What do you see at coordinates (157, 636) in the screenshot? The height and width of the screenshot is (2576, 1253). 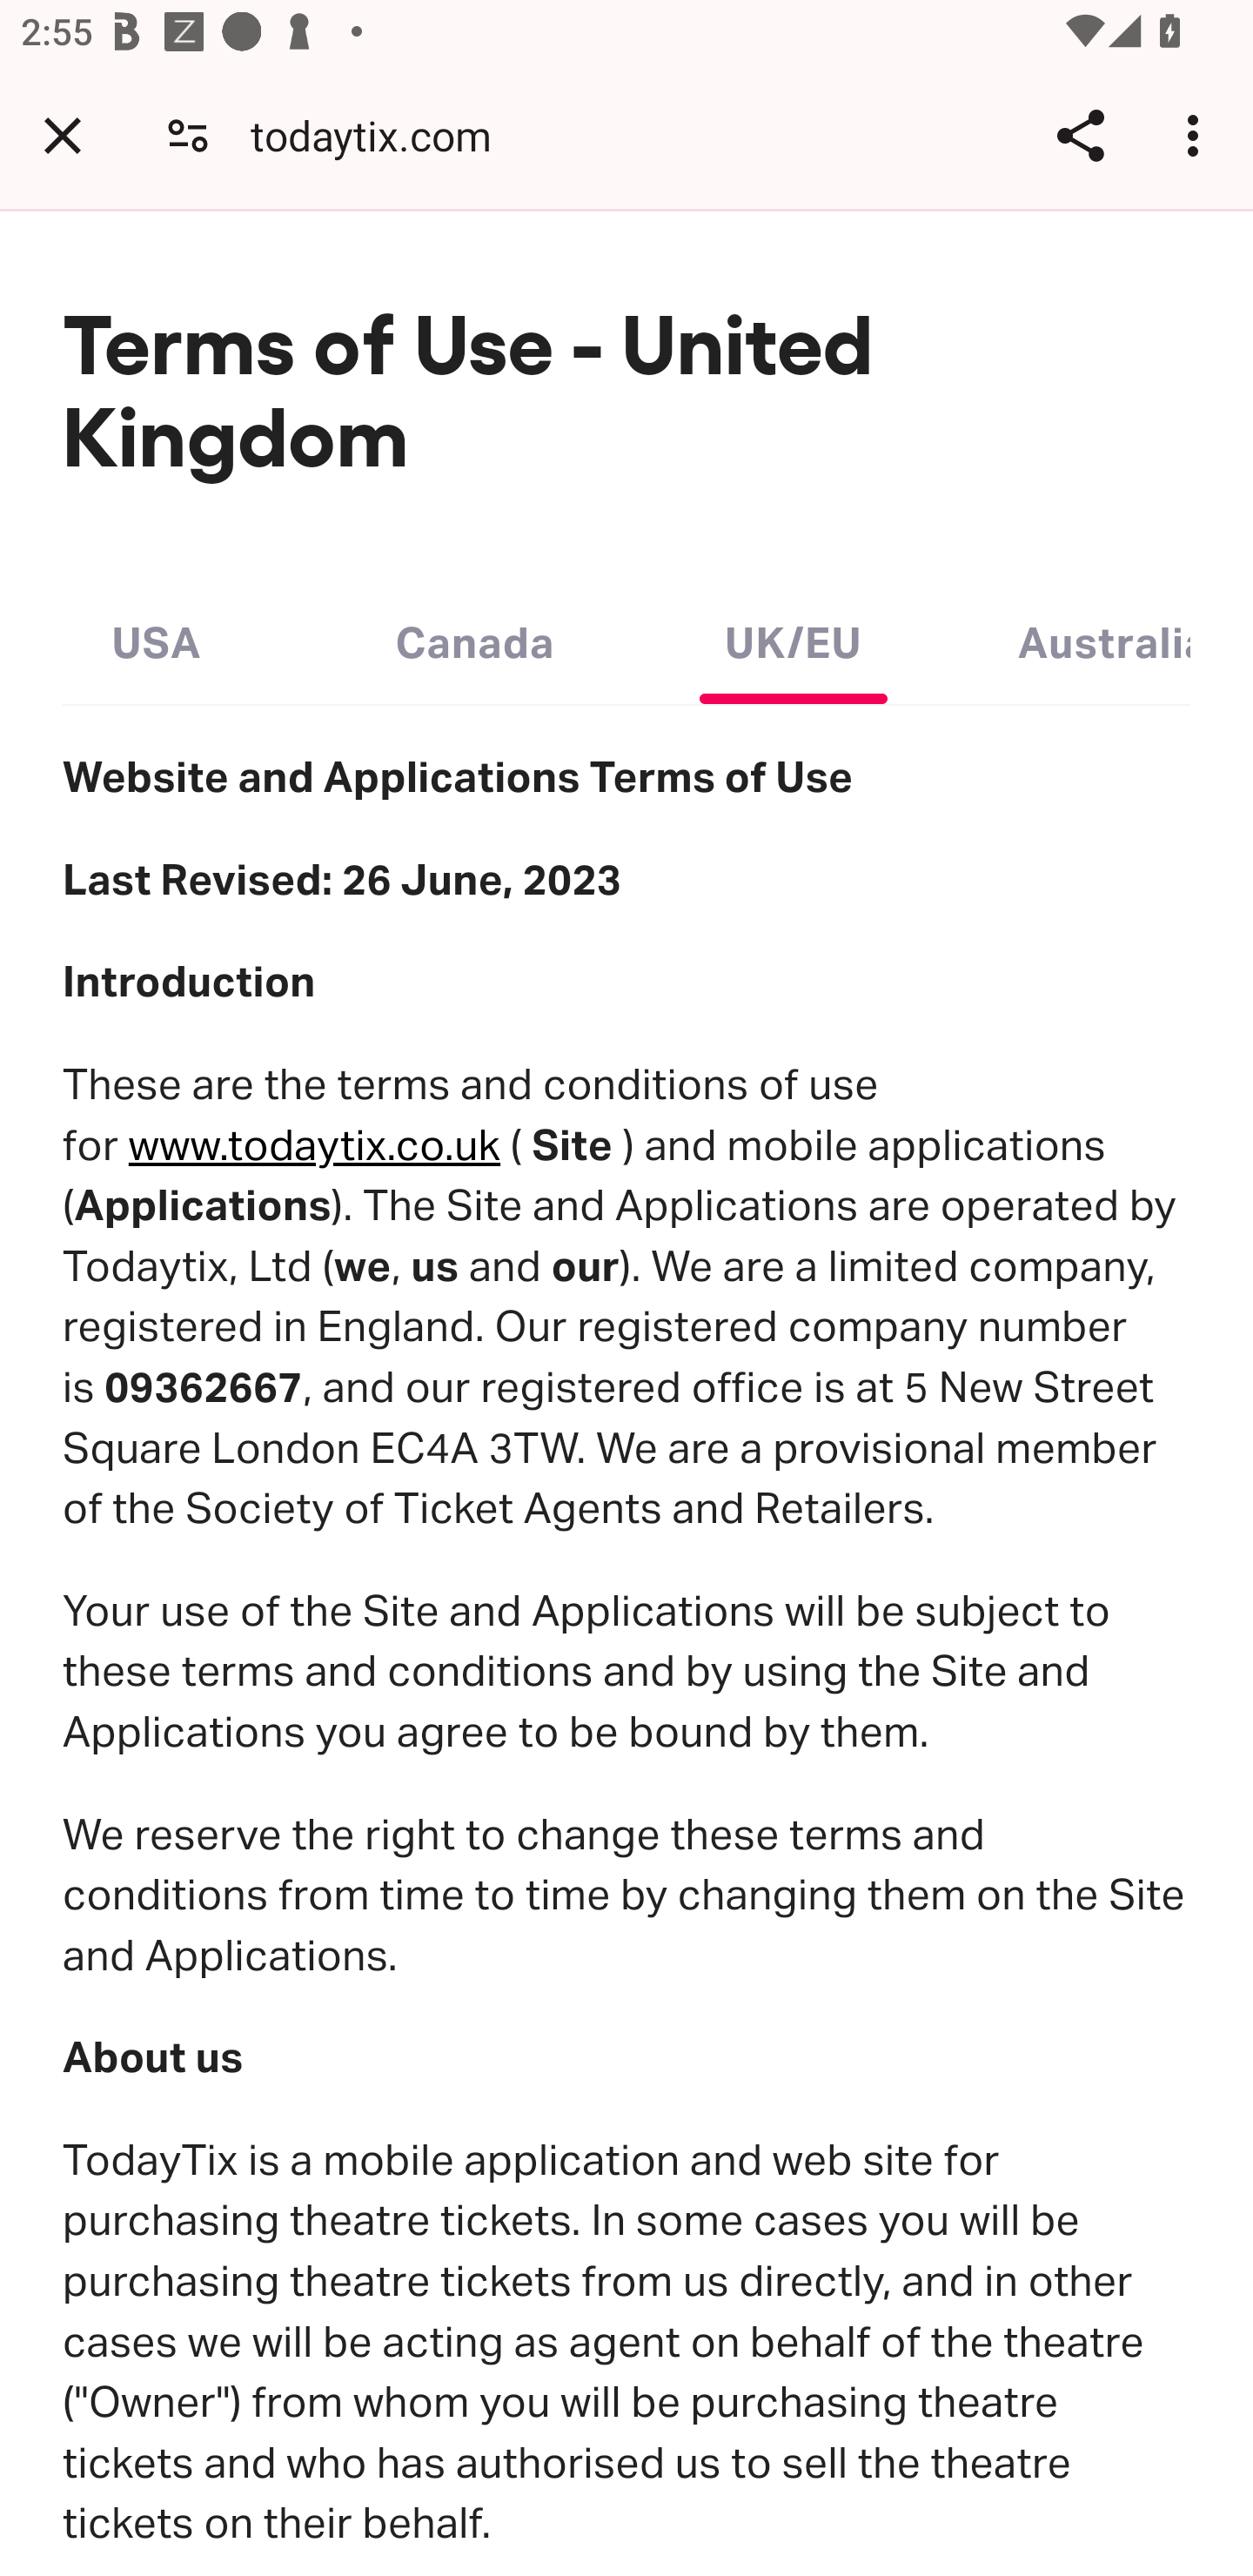 I see `USA` at bounding box center [157, 636].